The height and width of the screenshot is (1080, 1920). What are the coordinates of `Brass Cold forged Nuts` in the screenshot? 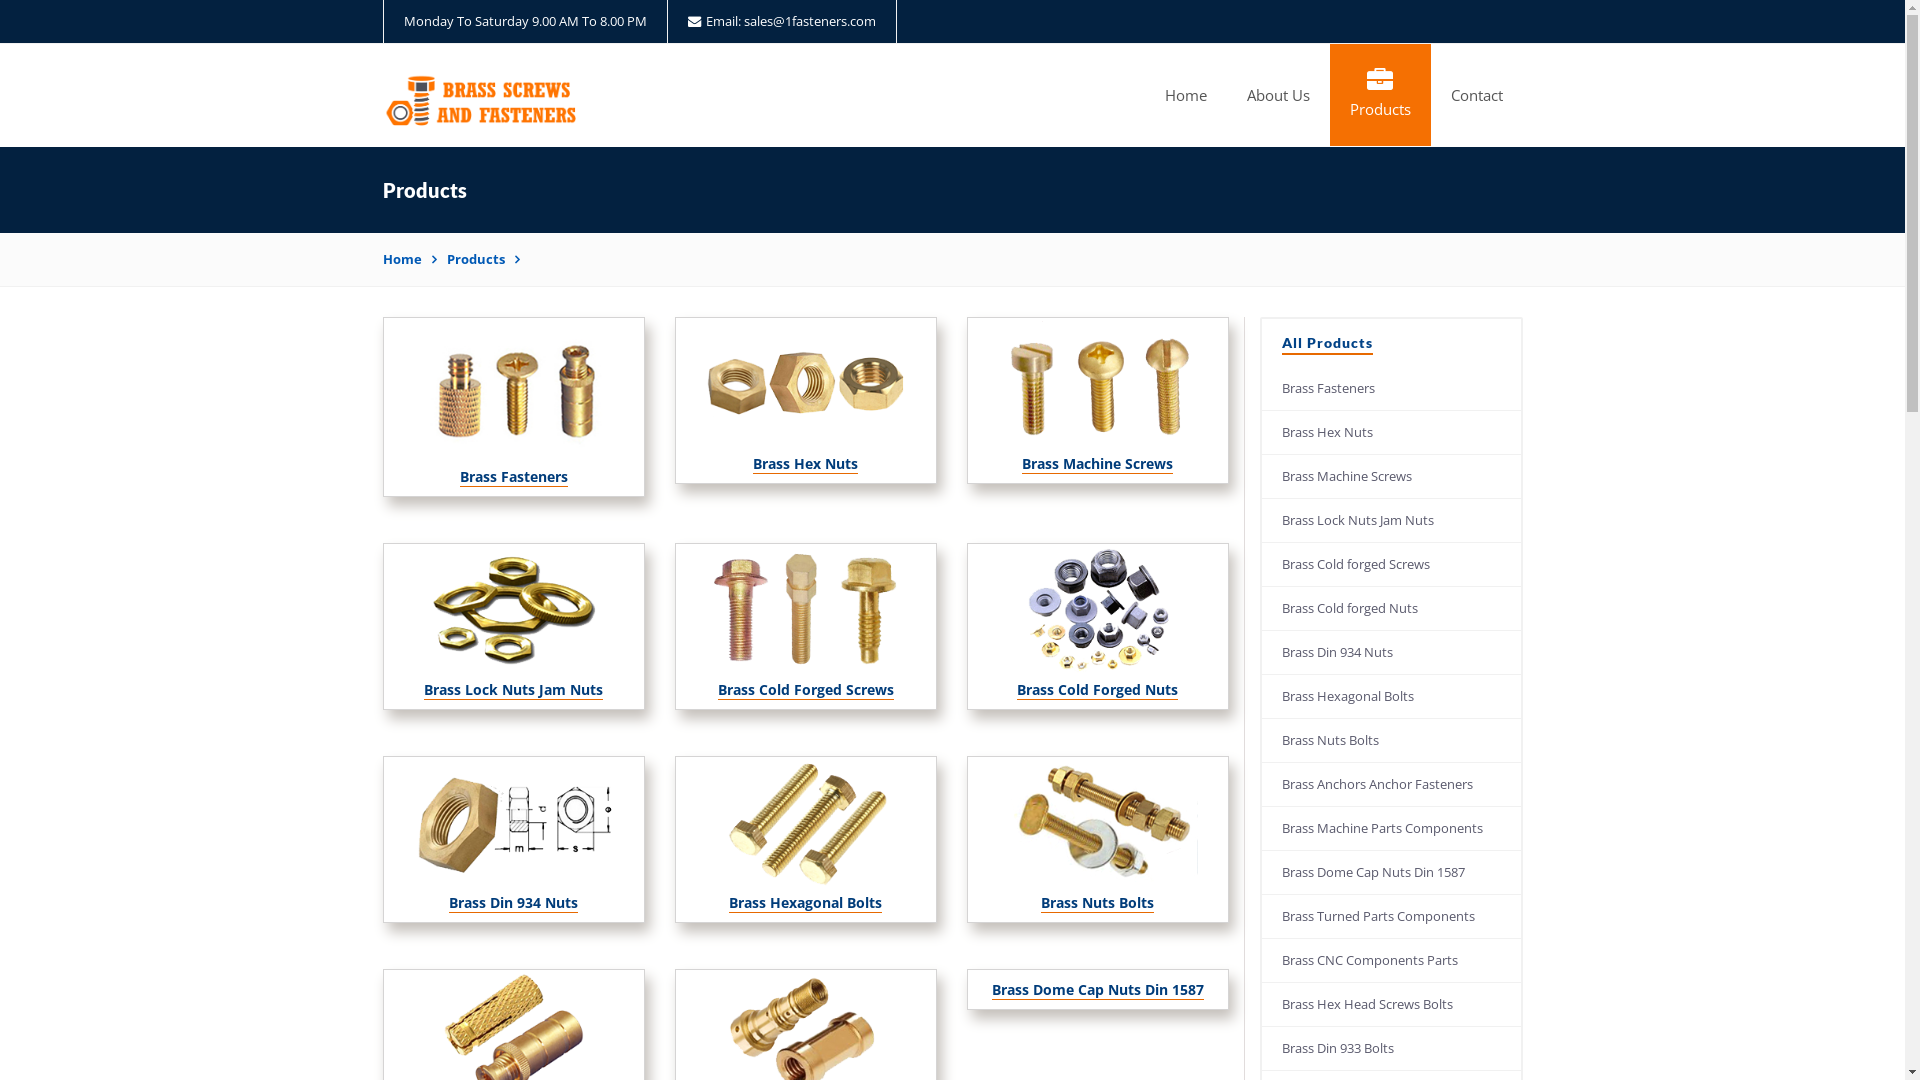 It's located at (1392, 609).